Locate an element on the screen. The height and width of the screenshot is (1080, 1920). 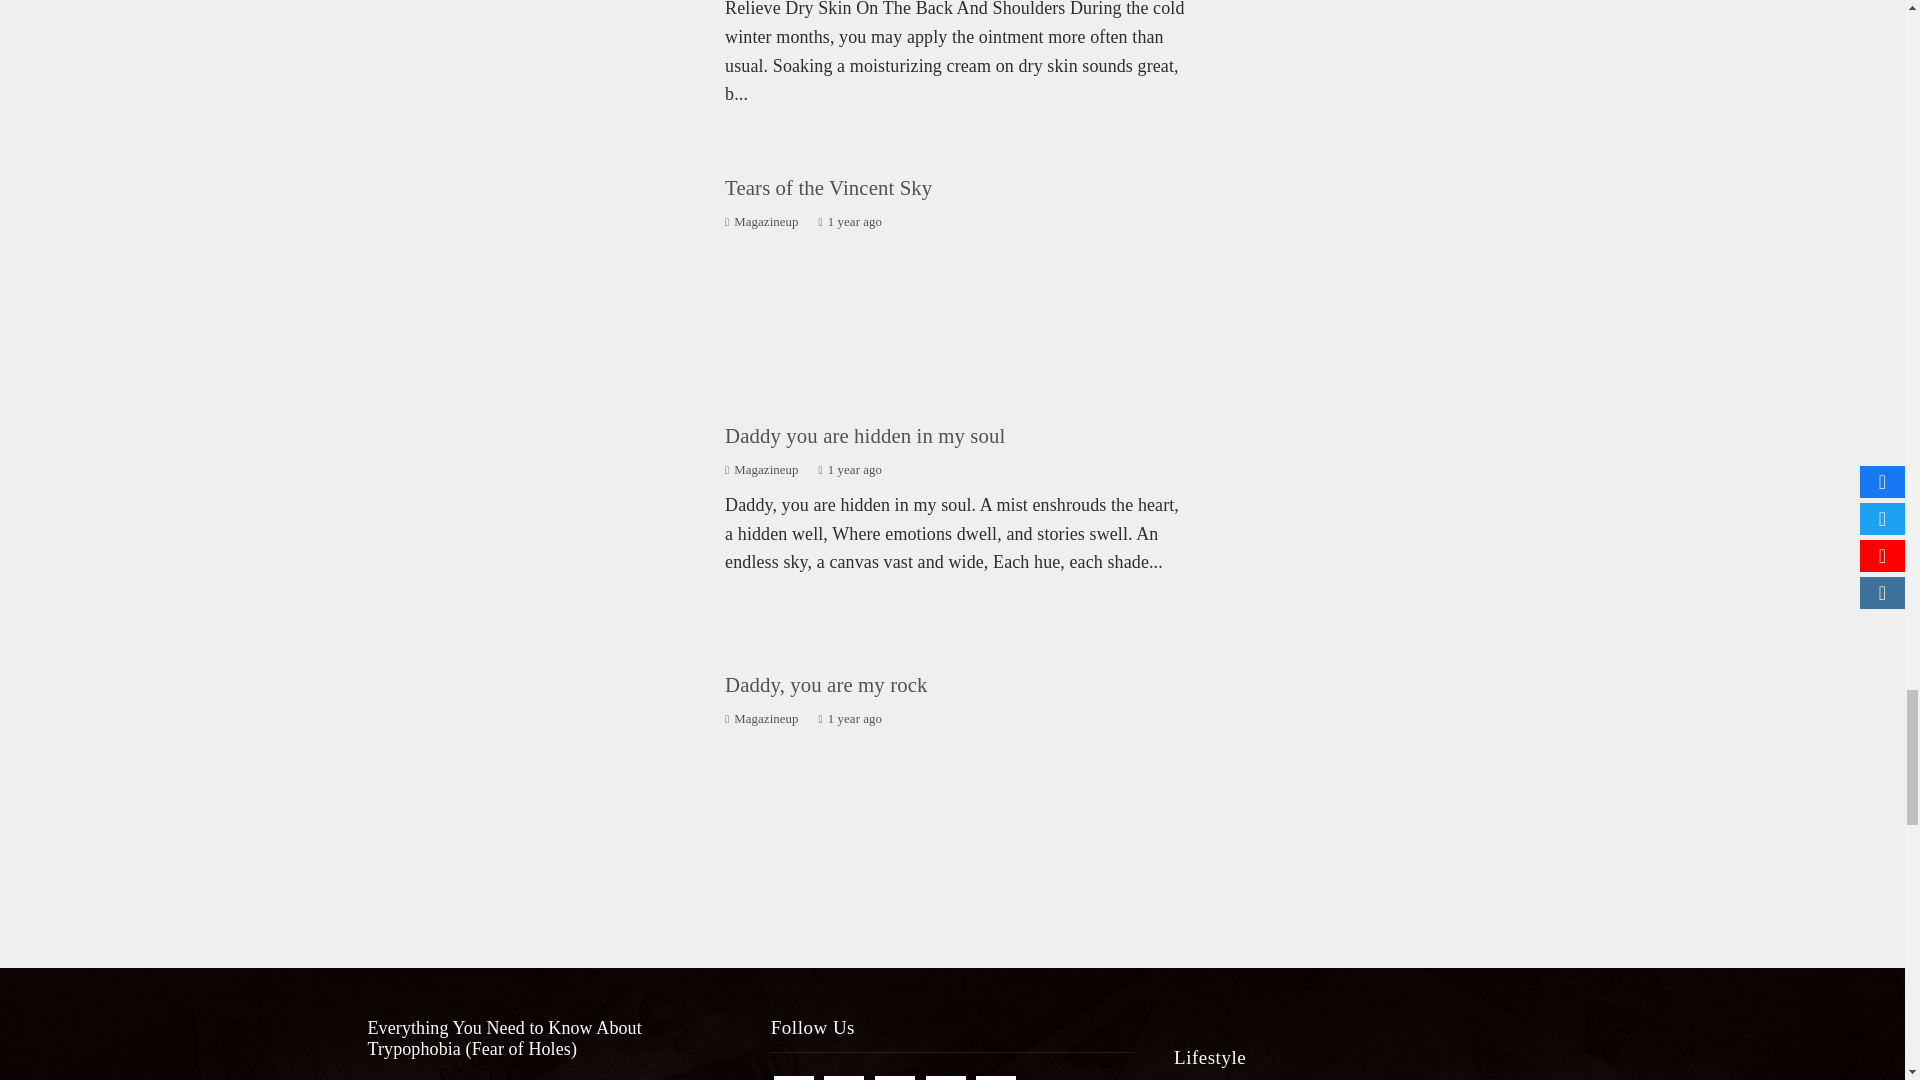
Pinterest is located at coordinates (895, 1078).